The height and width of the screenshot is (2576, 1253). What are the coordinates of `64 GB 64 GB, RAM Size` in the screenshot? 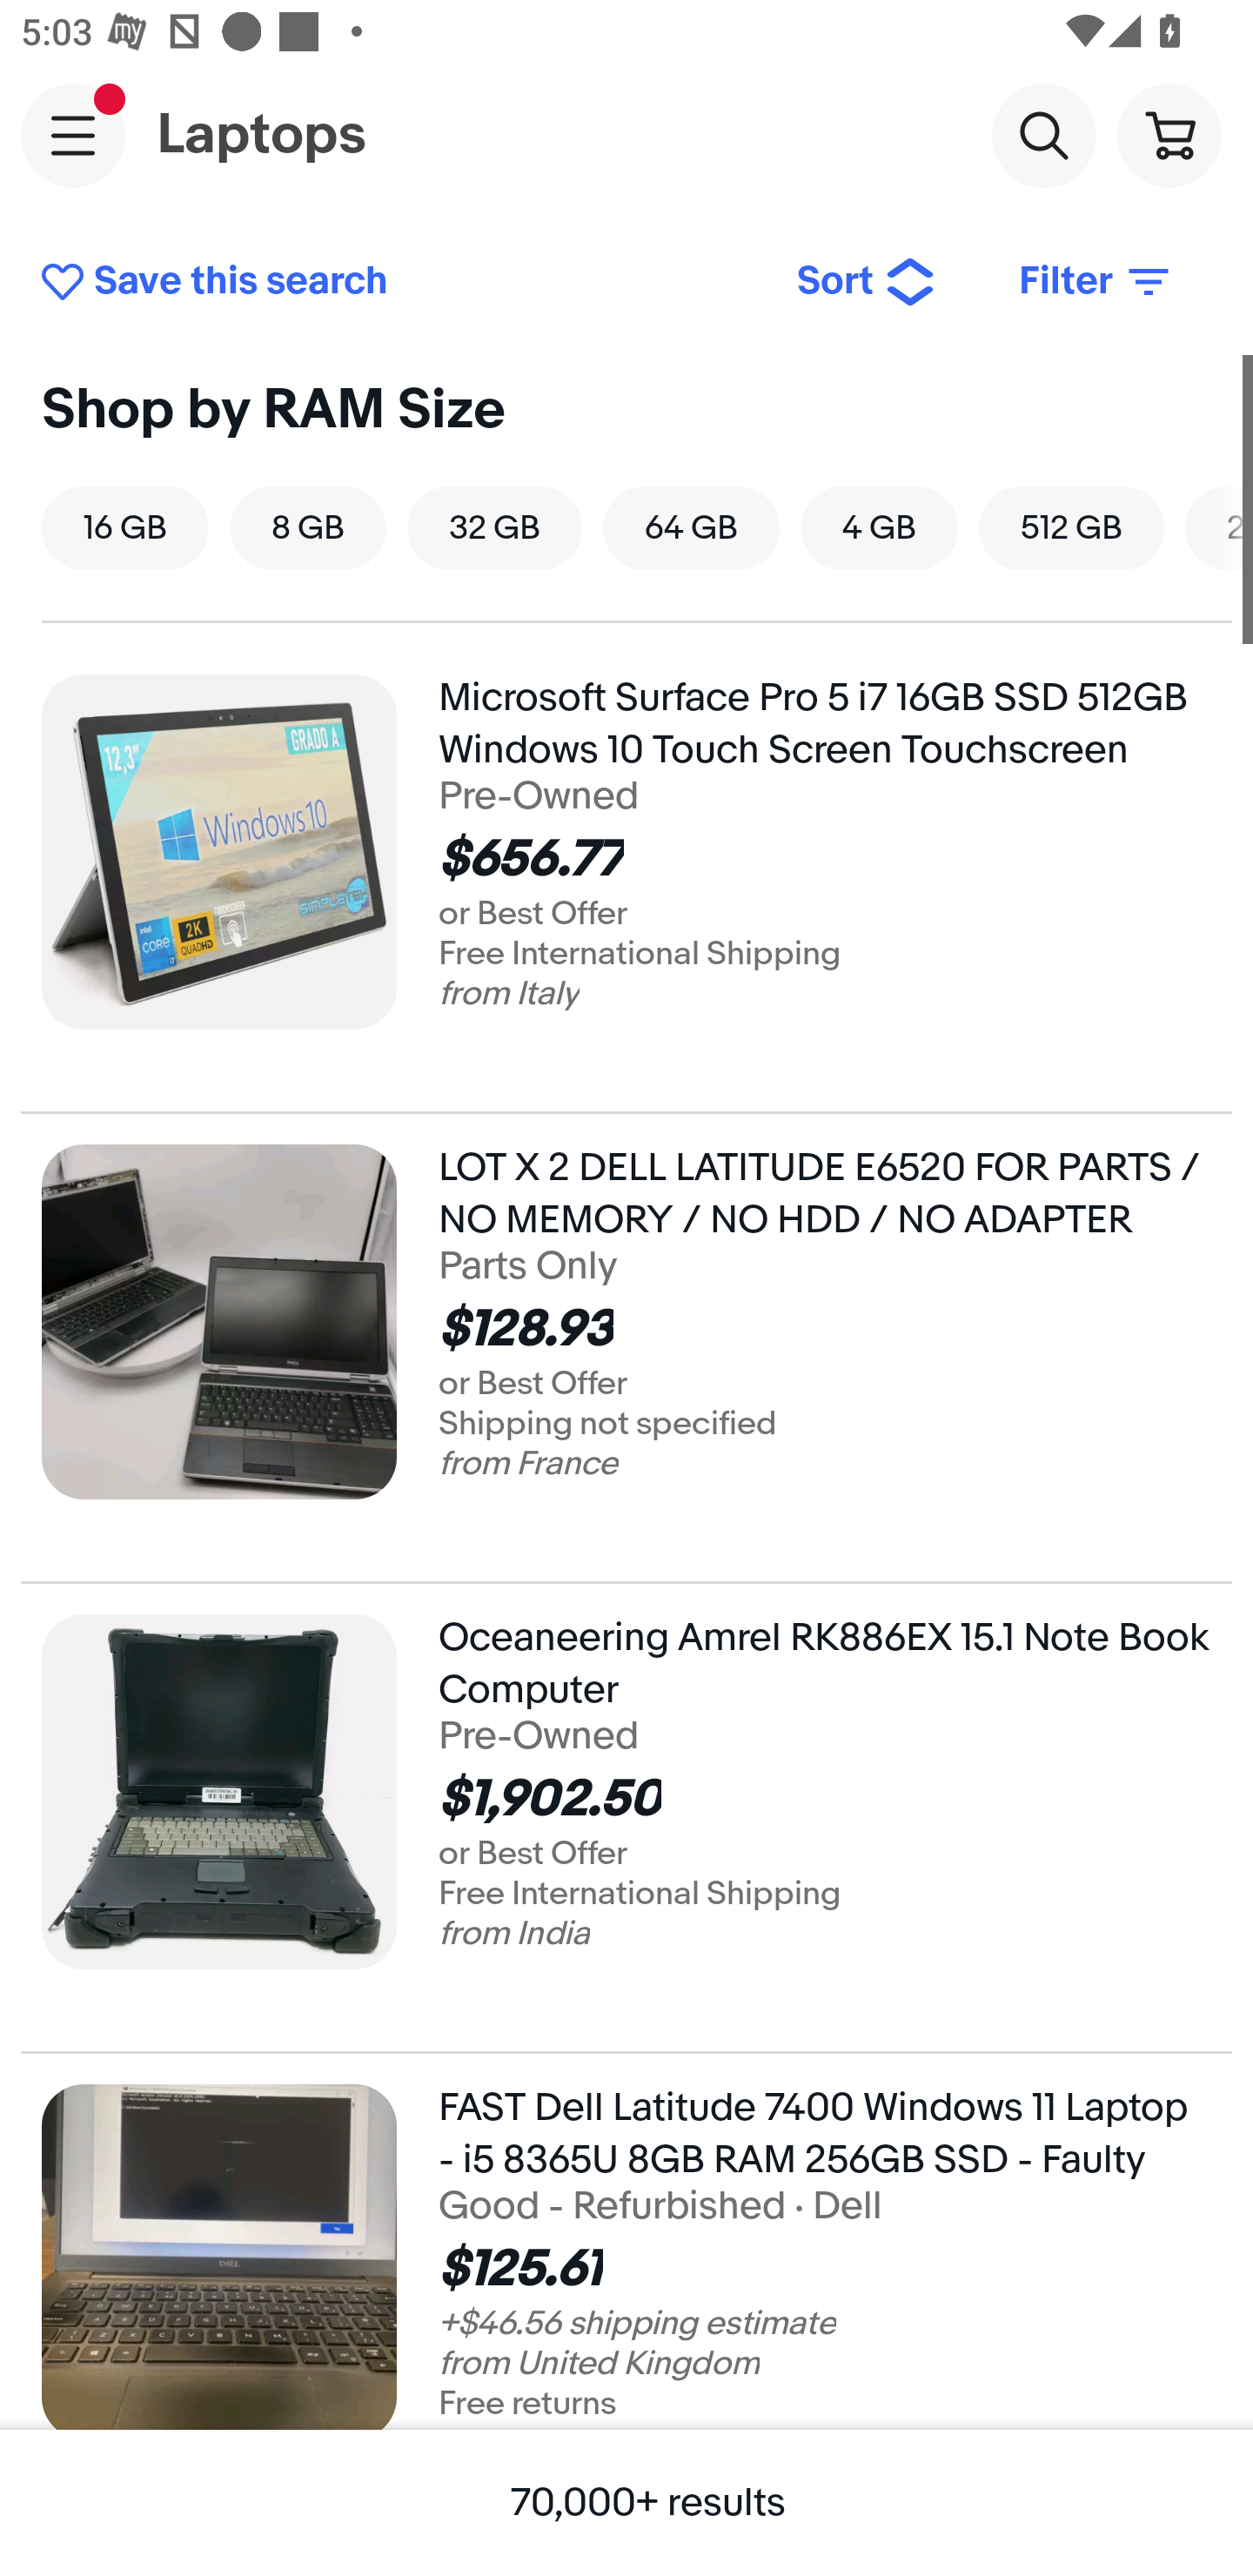 It's located at (691, 527).